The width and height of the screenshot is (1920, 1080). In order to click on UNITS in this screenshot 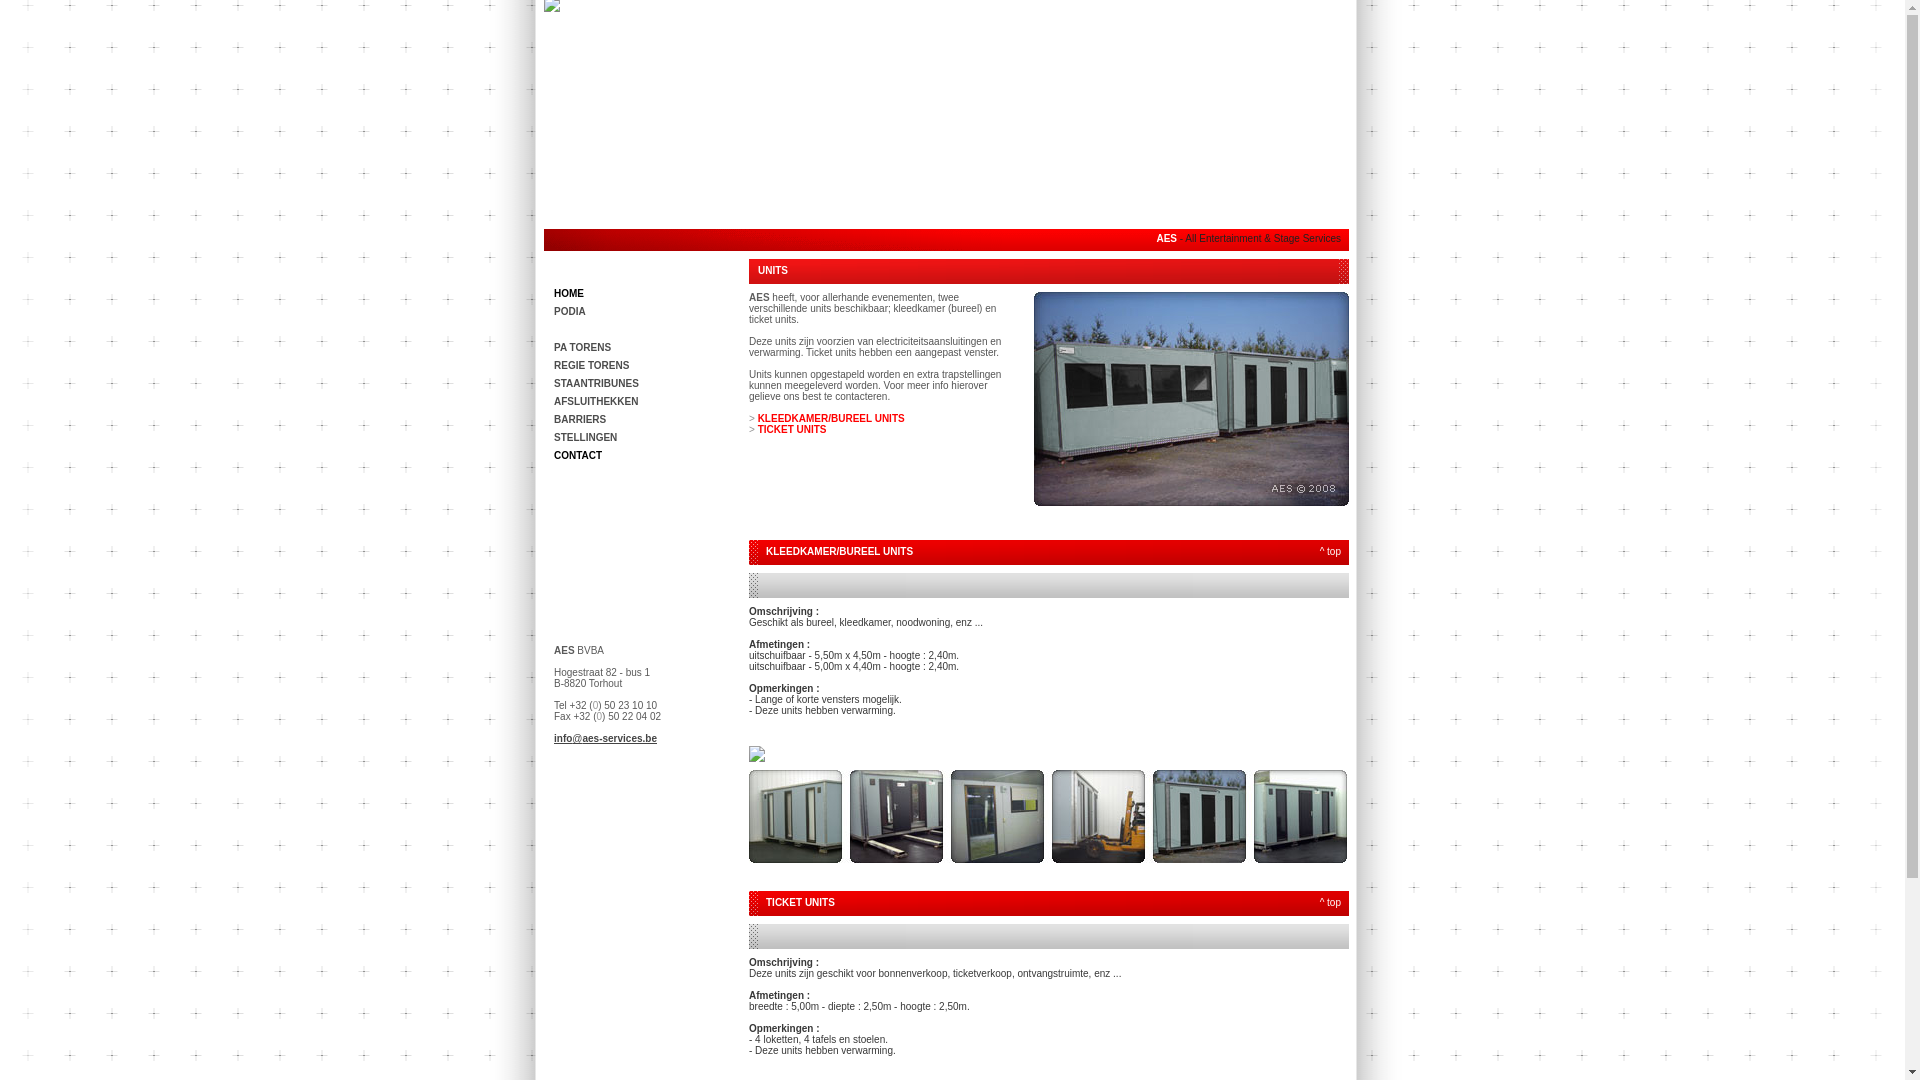, I will do `click(642, 330)`.